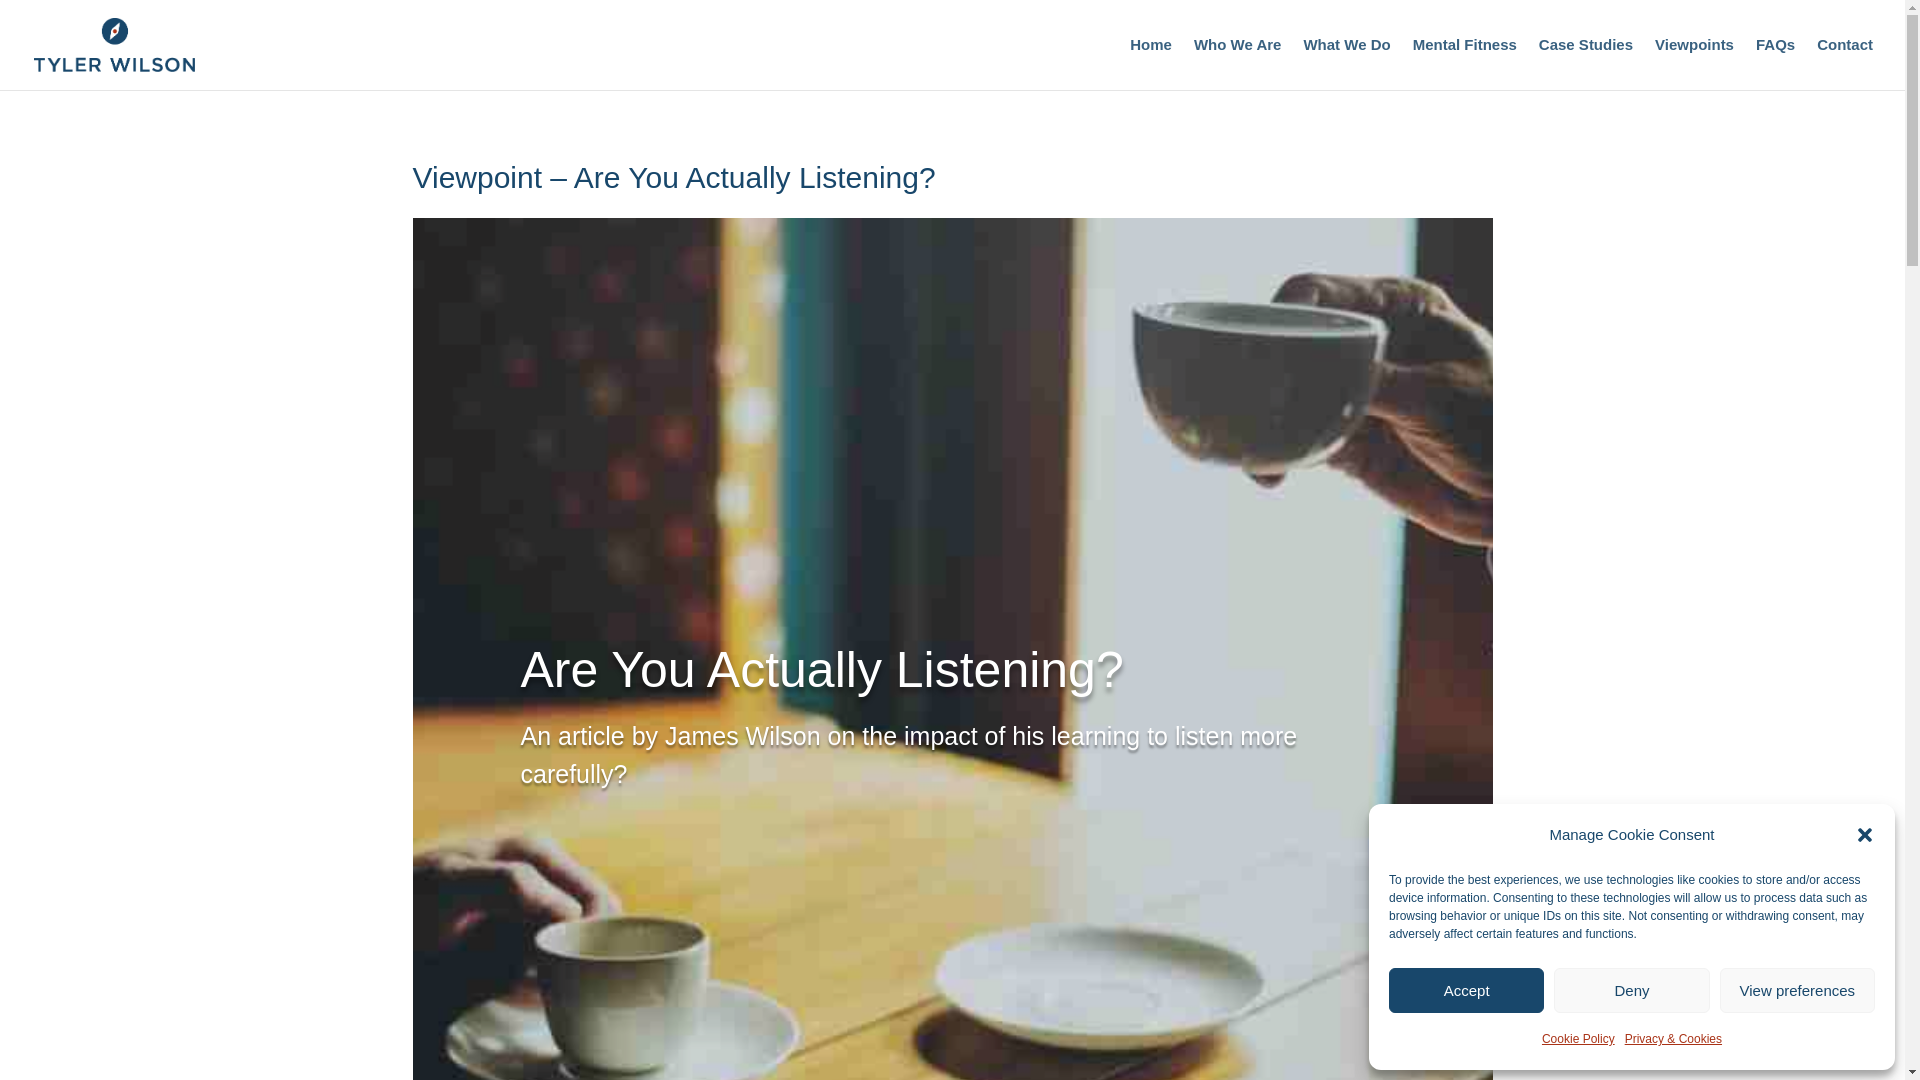 The width and height of the screenshot is (1920, 1080). What do you see at coordinates (1844, 63) in the screenshot?
I see `Contact` at bounding box center [1844, 63].